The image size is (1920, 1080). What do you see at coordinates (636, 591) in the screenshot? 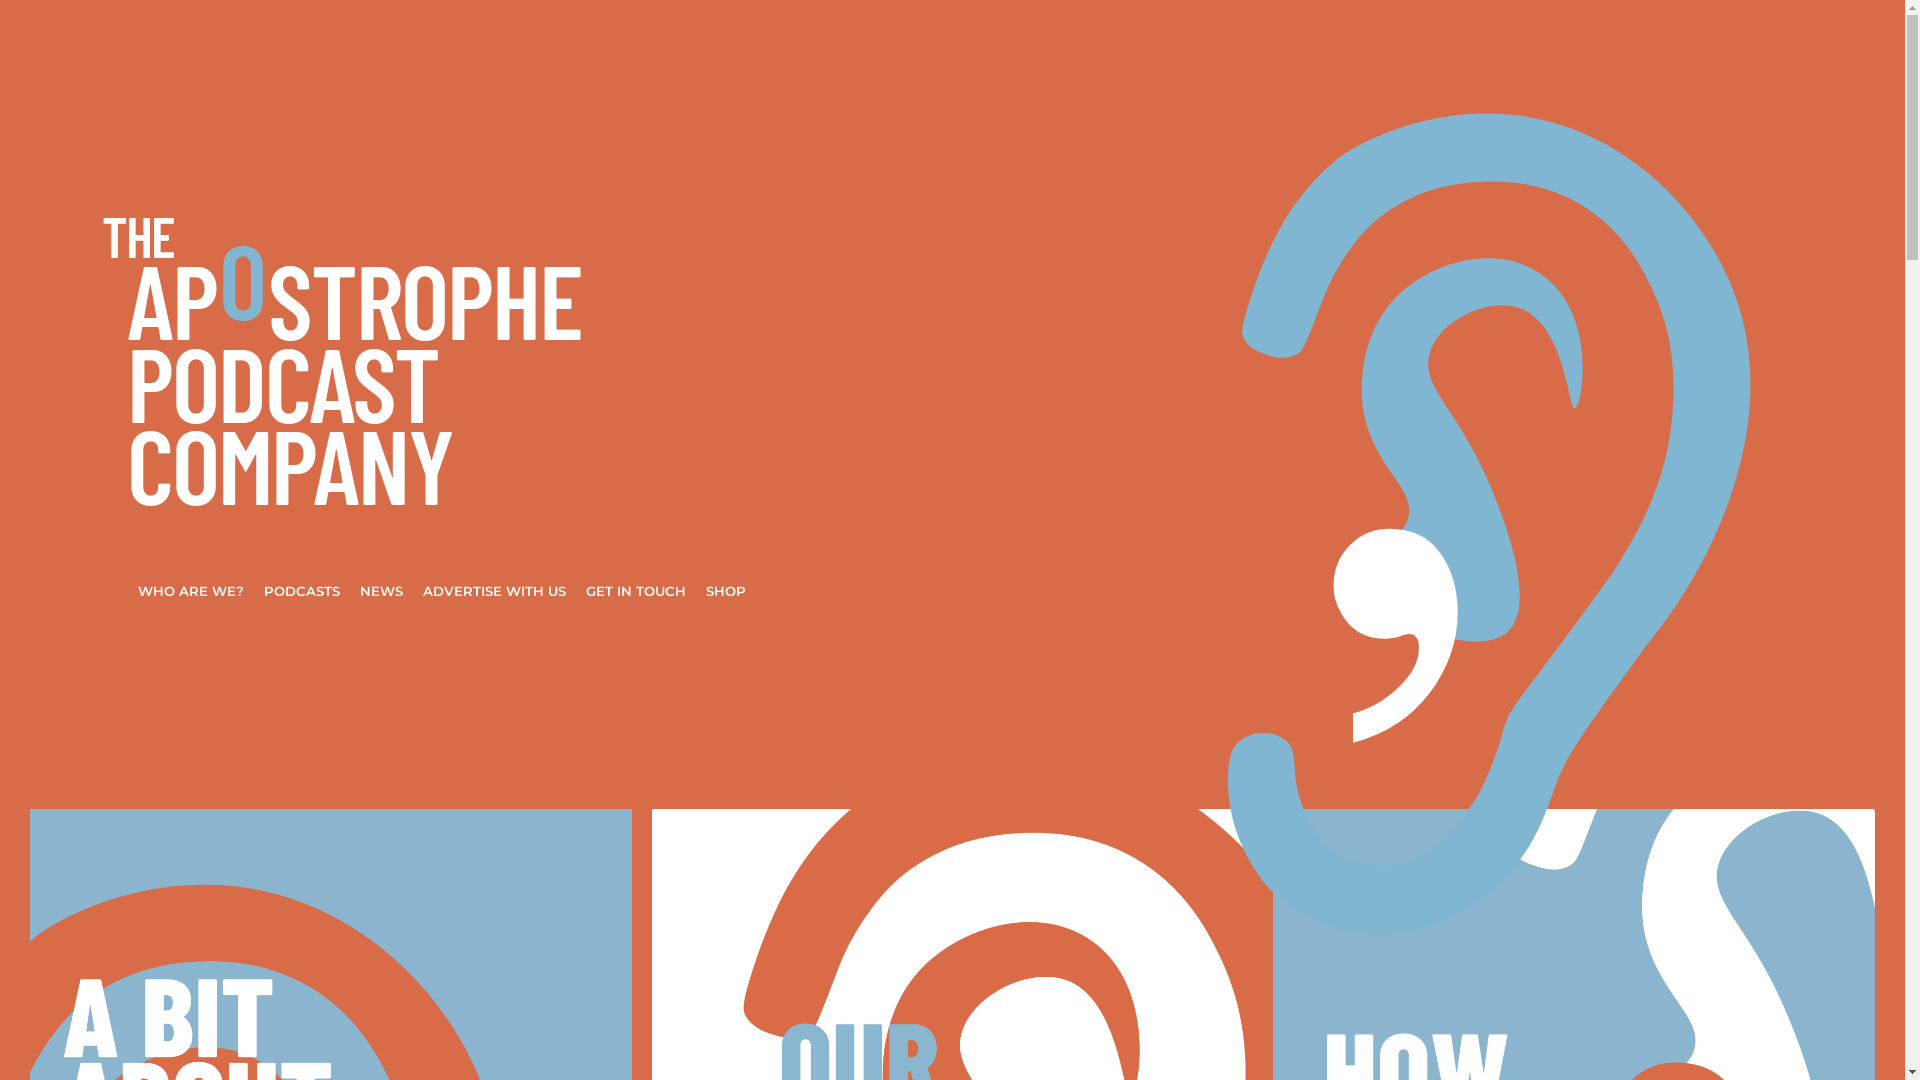
I see `GET IN TOUCH` at bounding box center [636, 591].